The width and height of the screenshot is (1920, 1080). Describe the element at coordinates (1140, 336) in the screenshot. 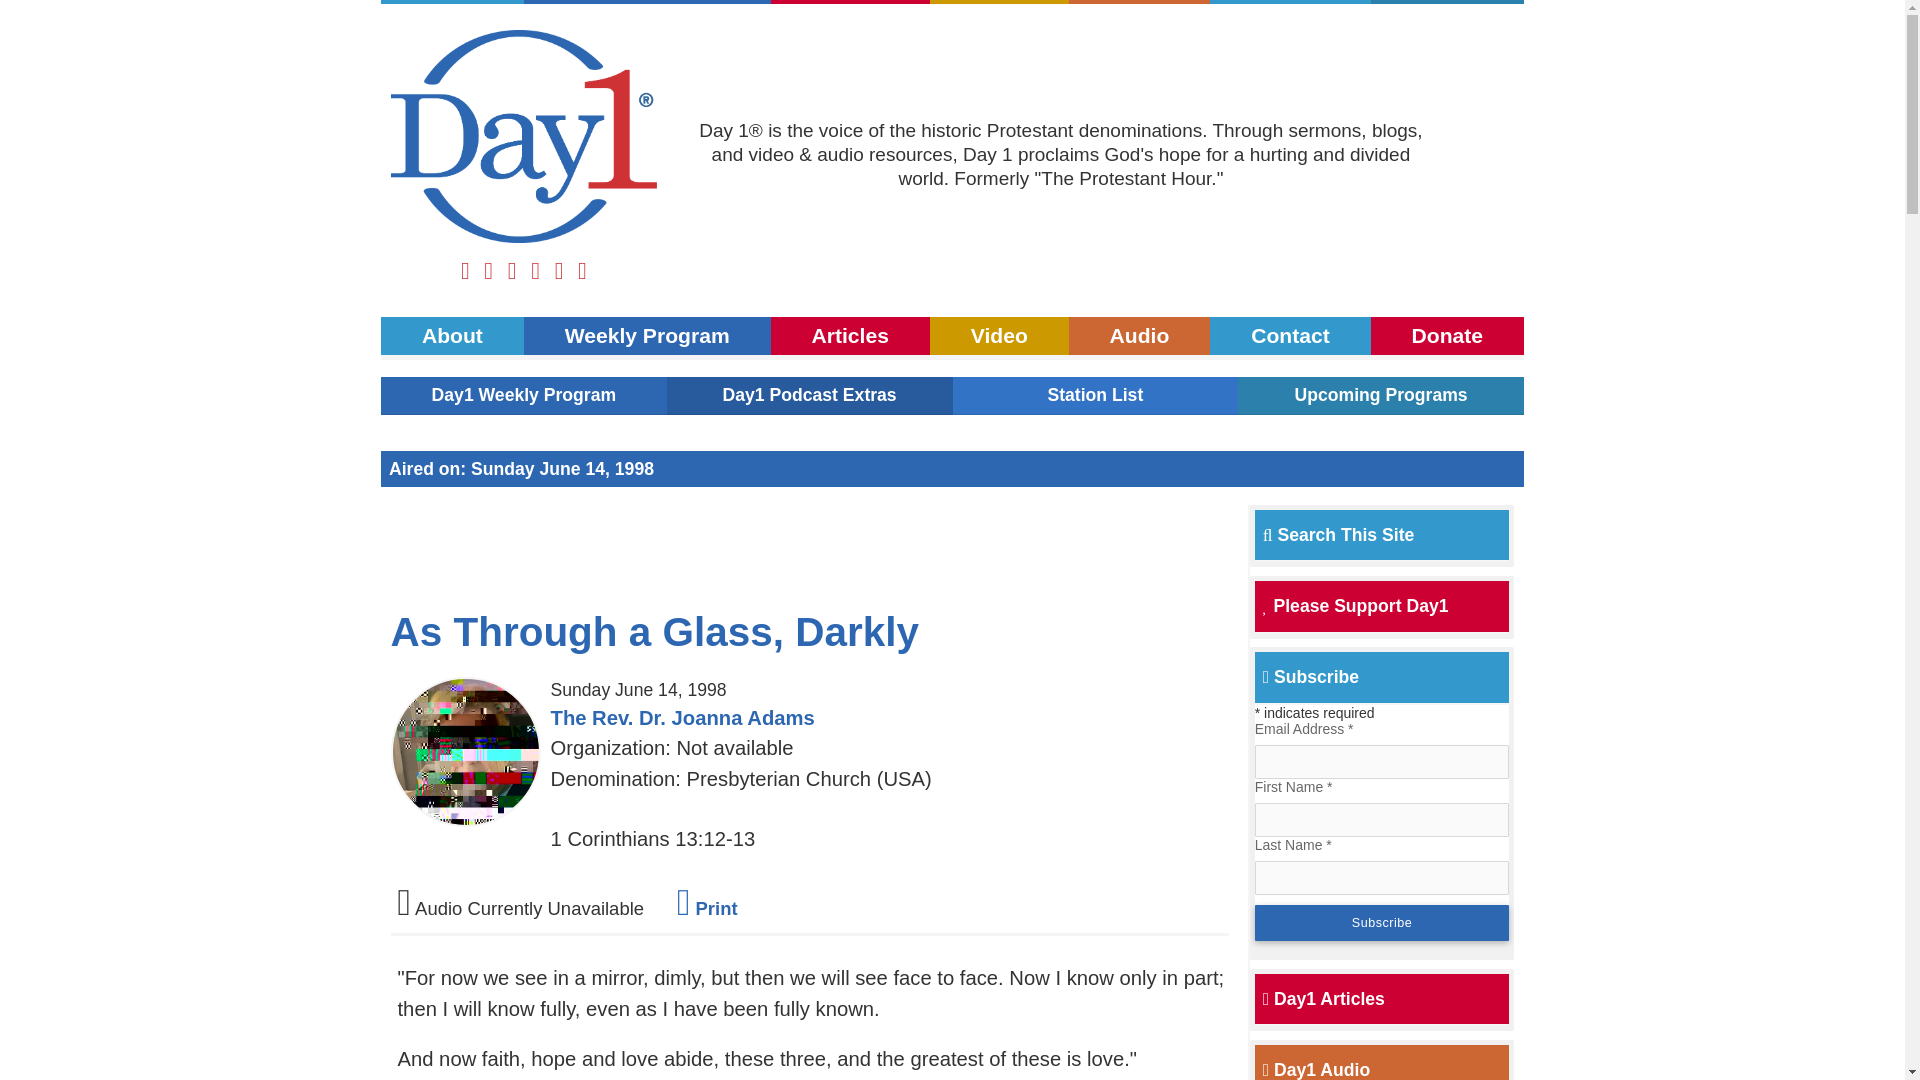

I see `Audio` at that location.